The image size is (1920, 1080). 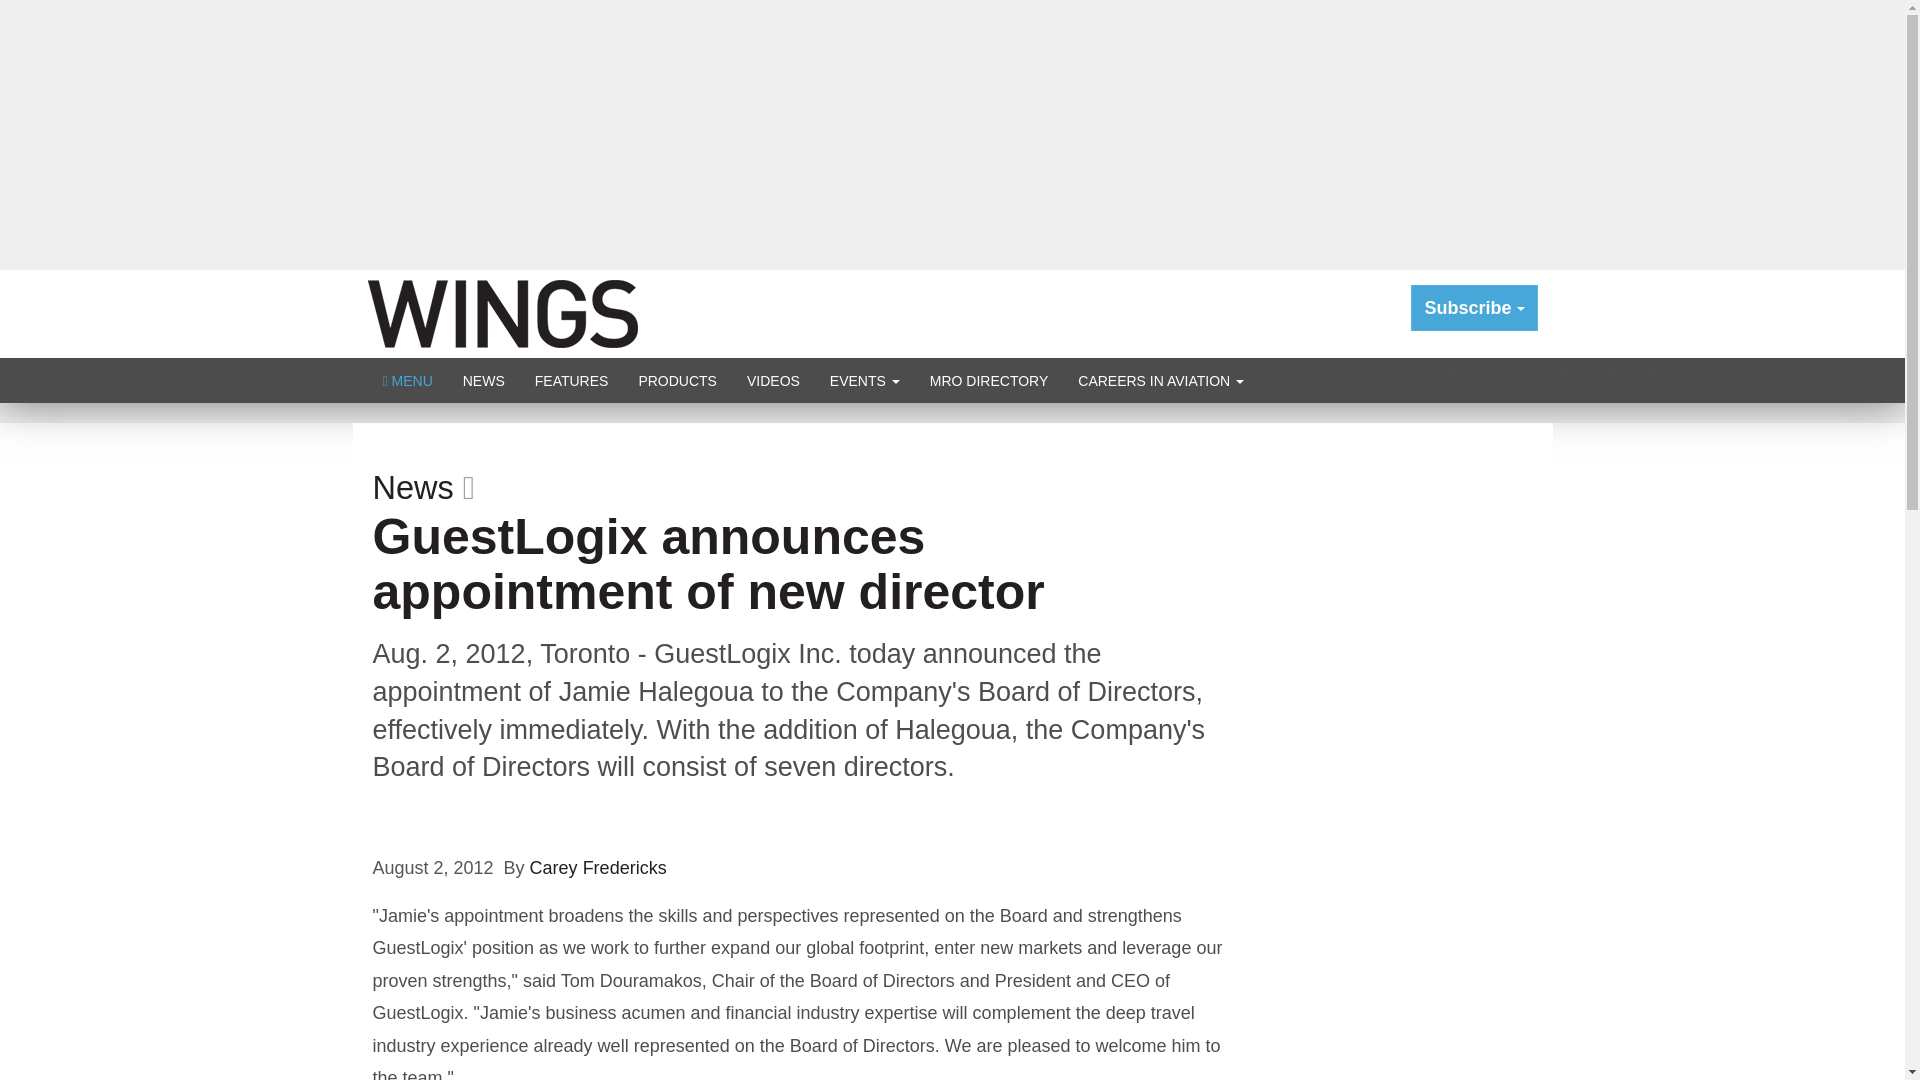 What do you see at coordinates (502, 312) in the screenshot?
I see `Wings Magazine` at bounding box center [502, 312].